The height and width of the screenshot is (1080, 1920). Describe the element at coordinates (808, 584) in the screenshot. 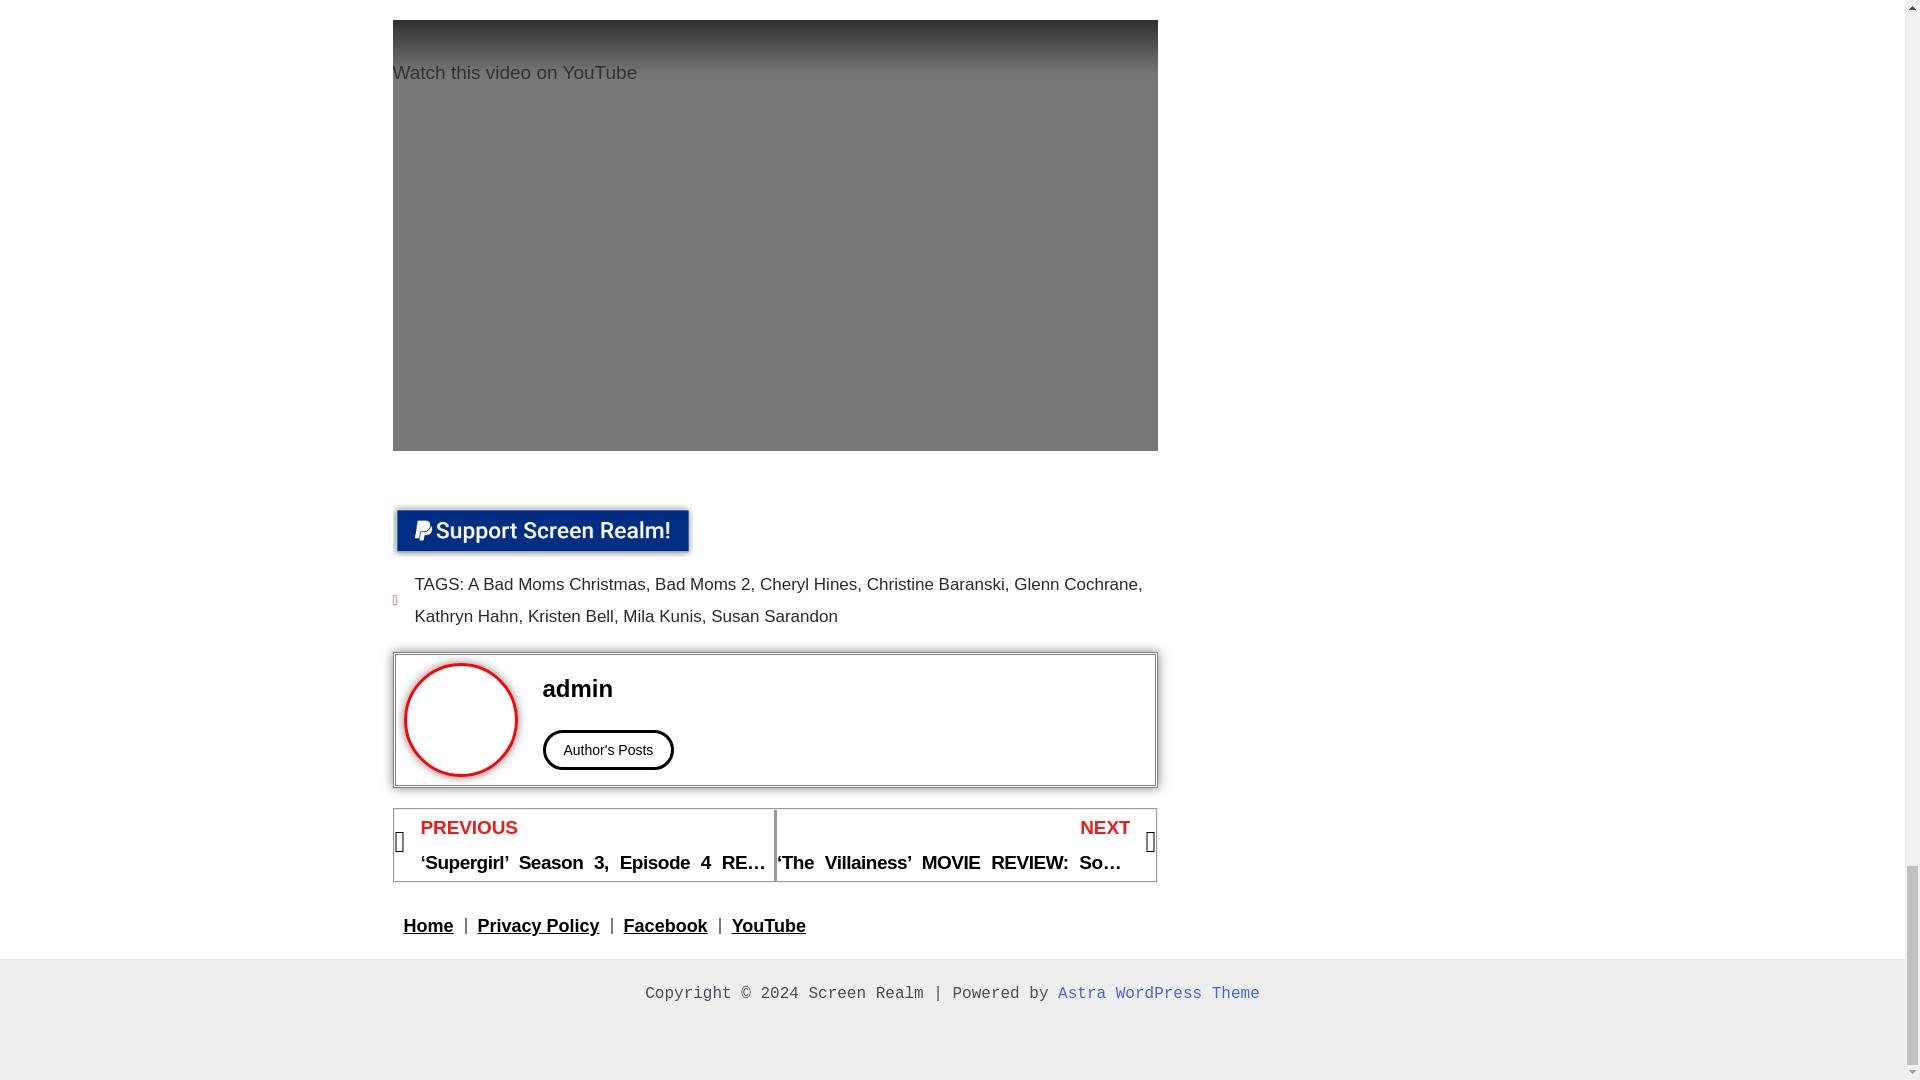

I see `Cheryl Hines` at that location.